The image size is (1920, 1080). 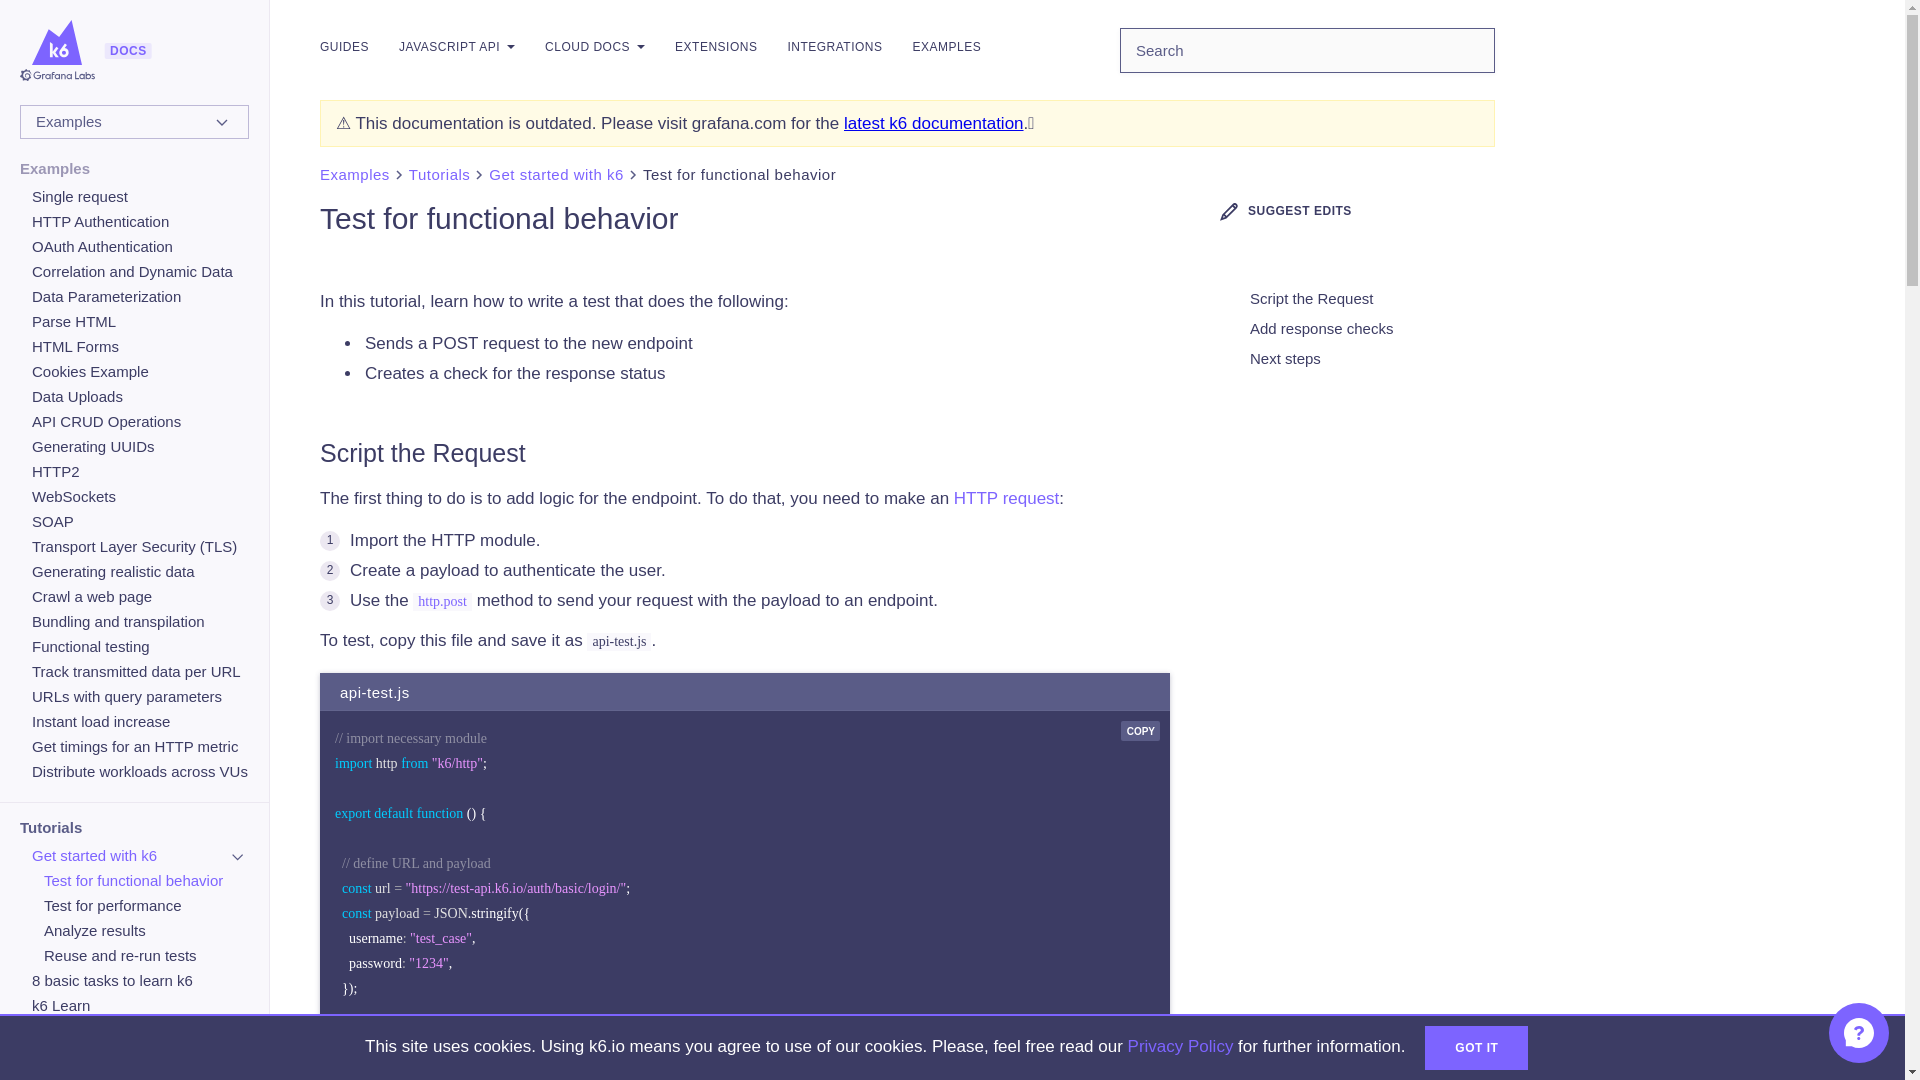 I want to click on HTTP2, so click(x=140, y=472).